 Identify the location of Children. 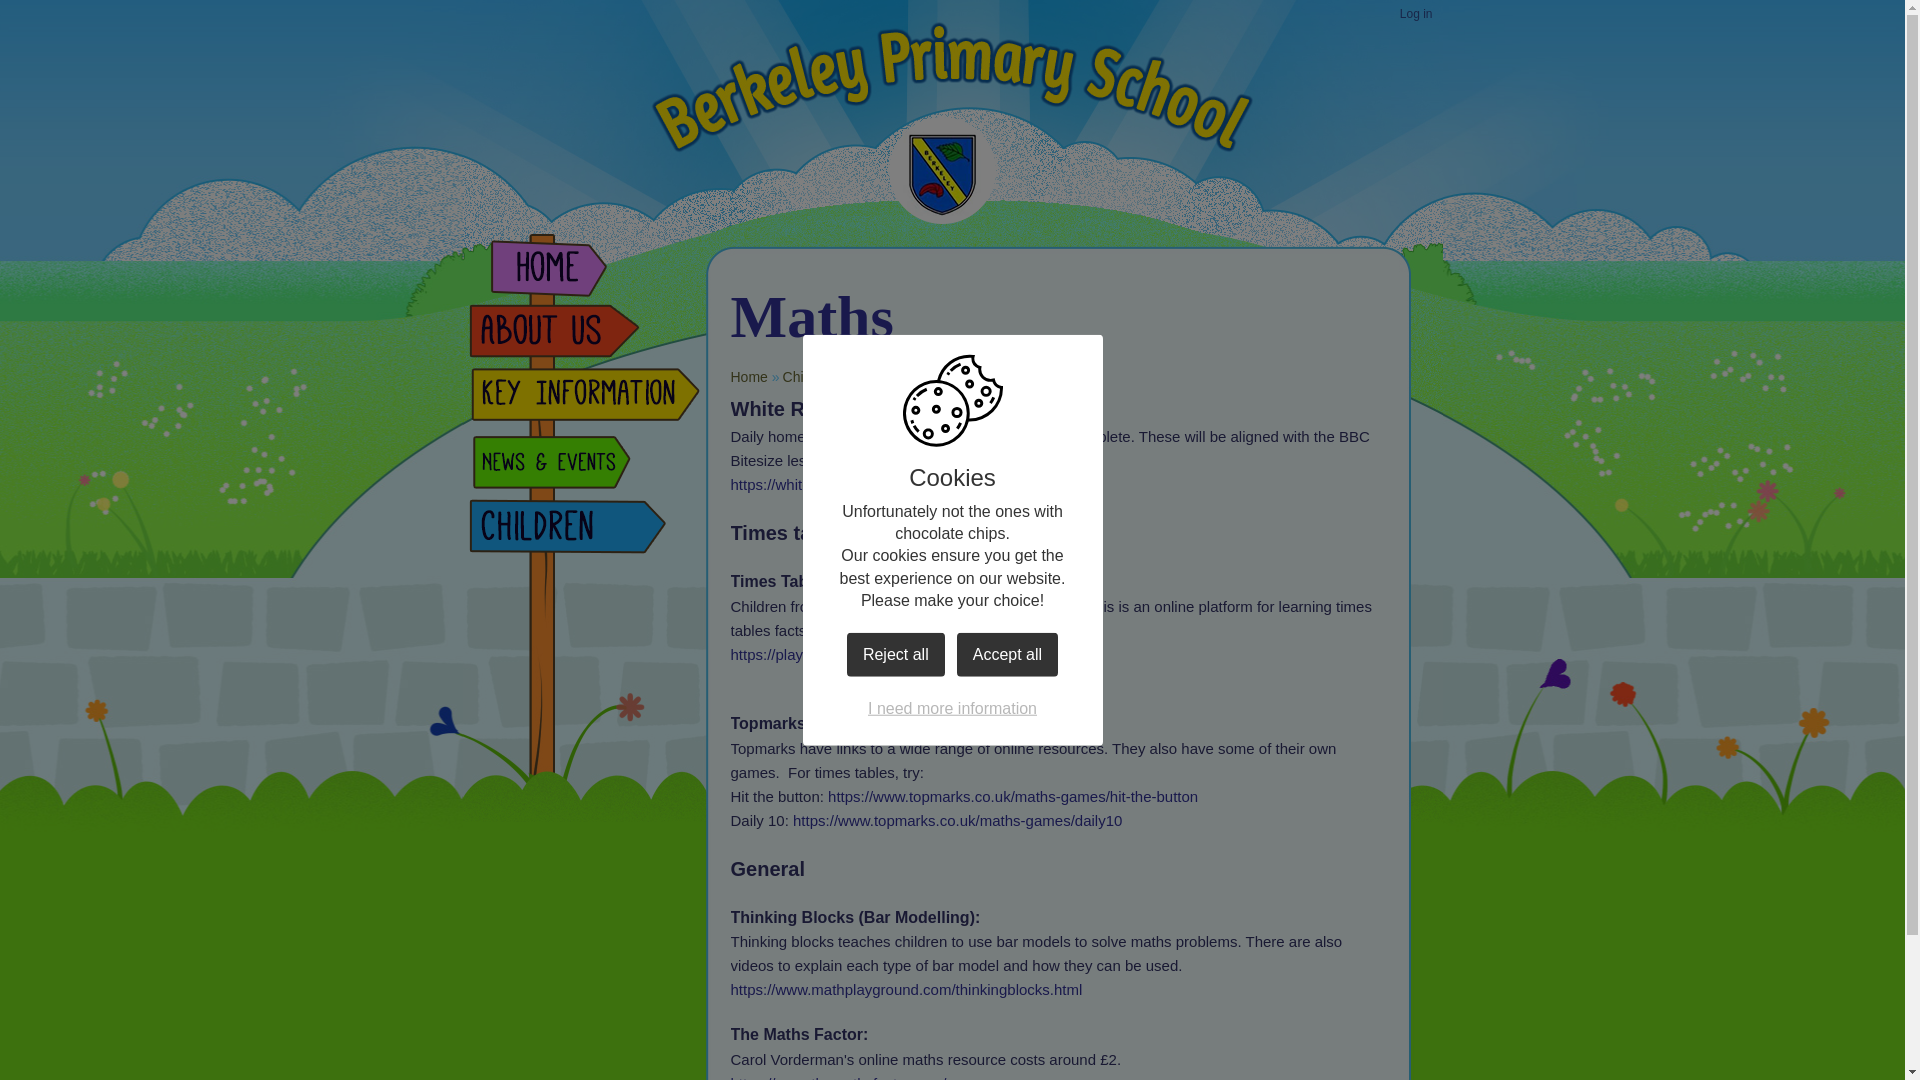
(809, 376).